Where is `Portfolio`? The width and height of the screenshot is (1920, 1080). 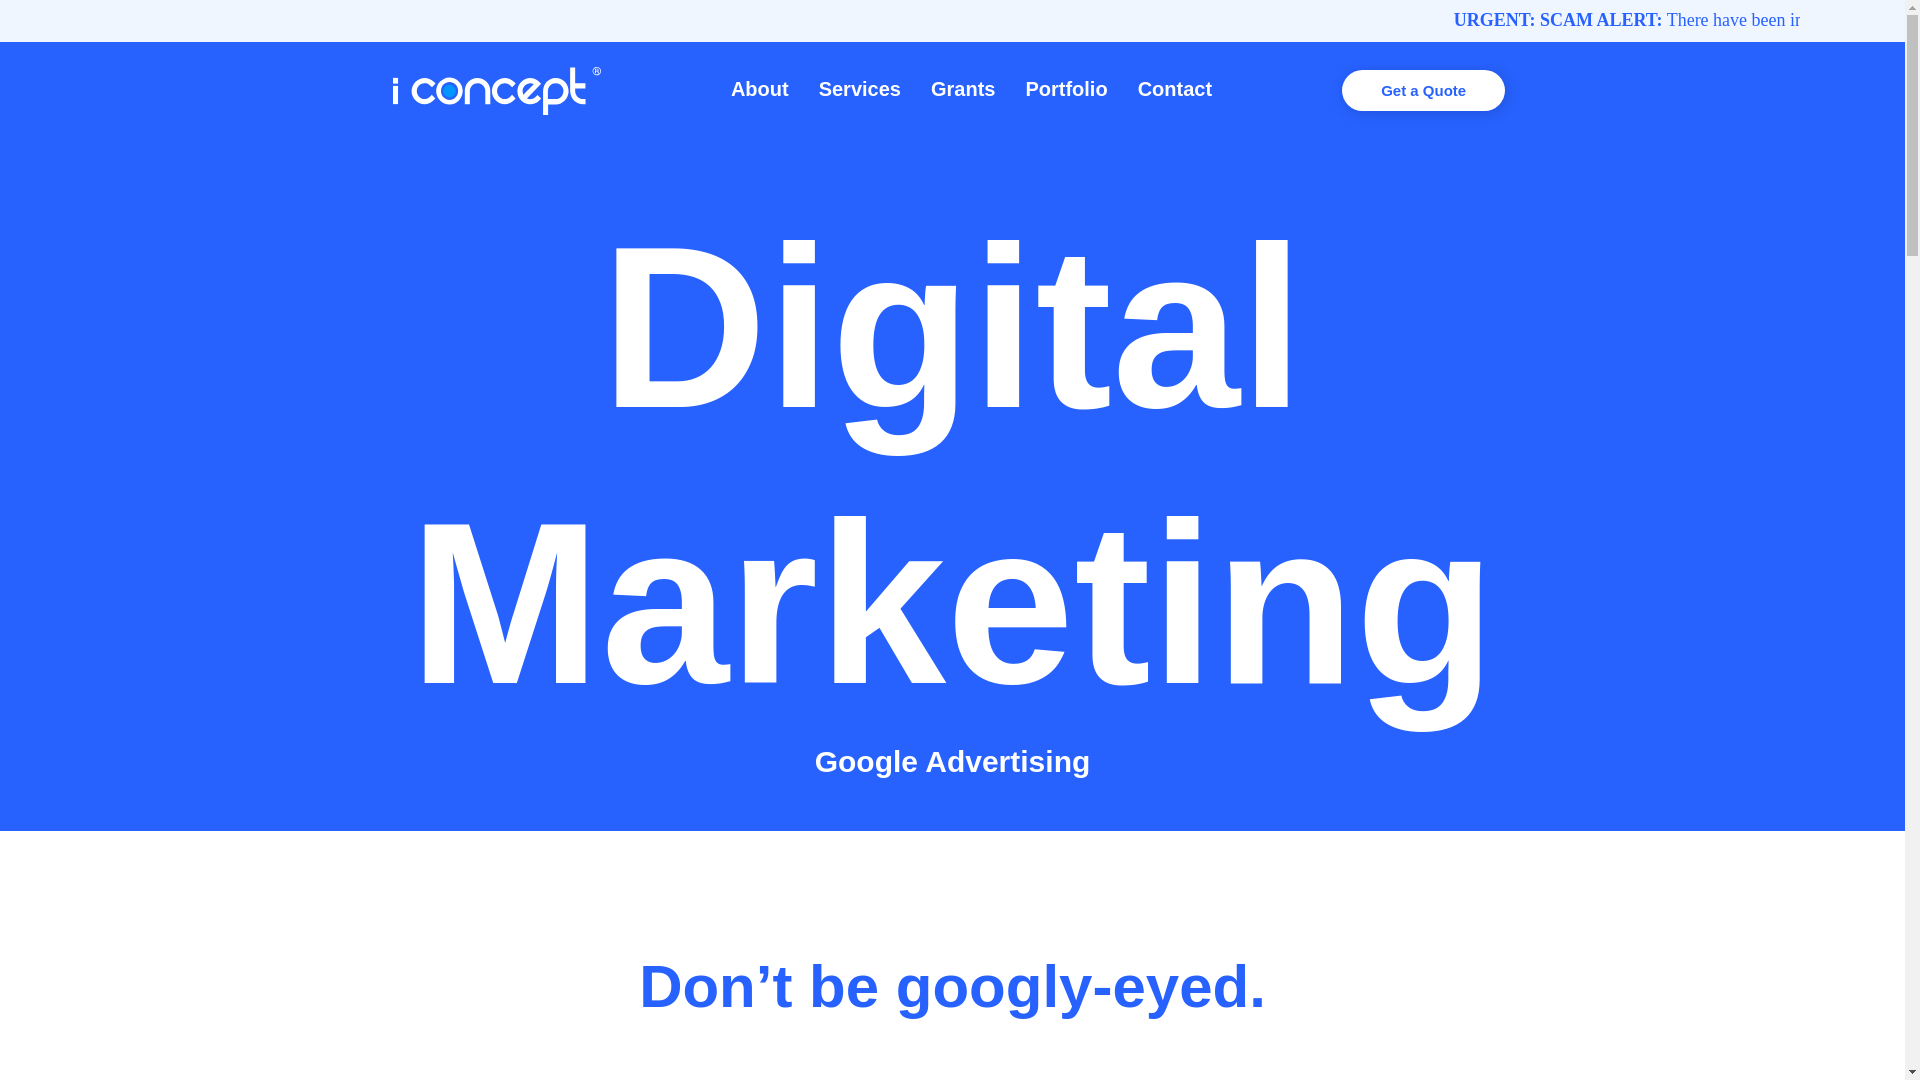 Portfolio is located at coordinates (1065, 89).